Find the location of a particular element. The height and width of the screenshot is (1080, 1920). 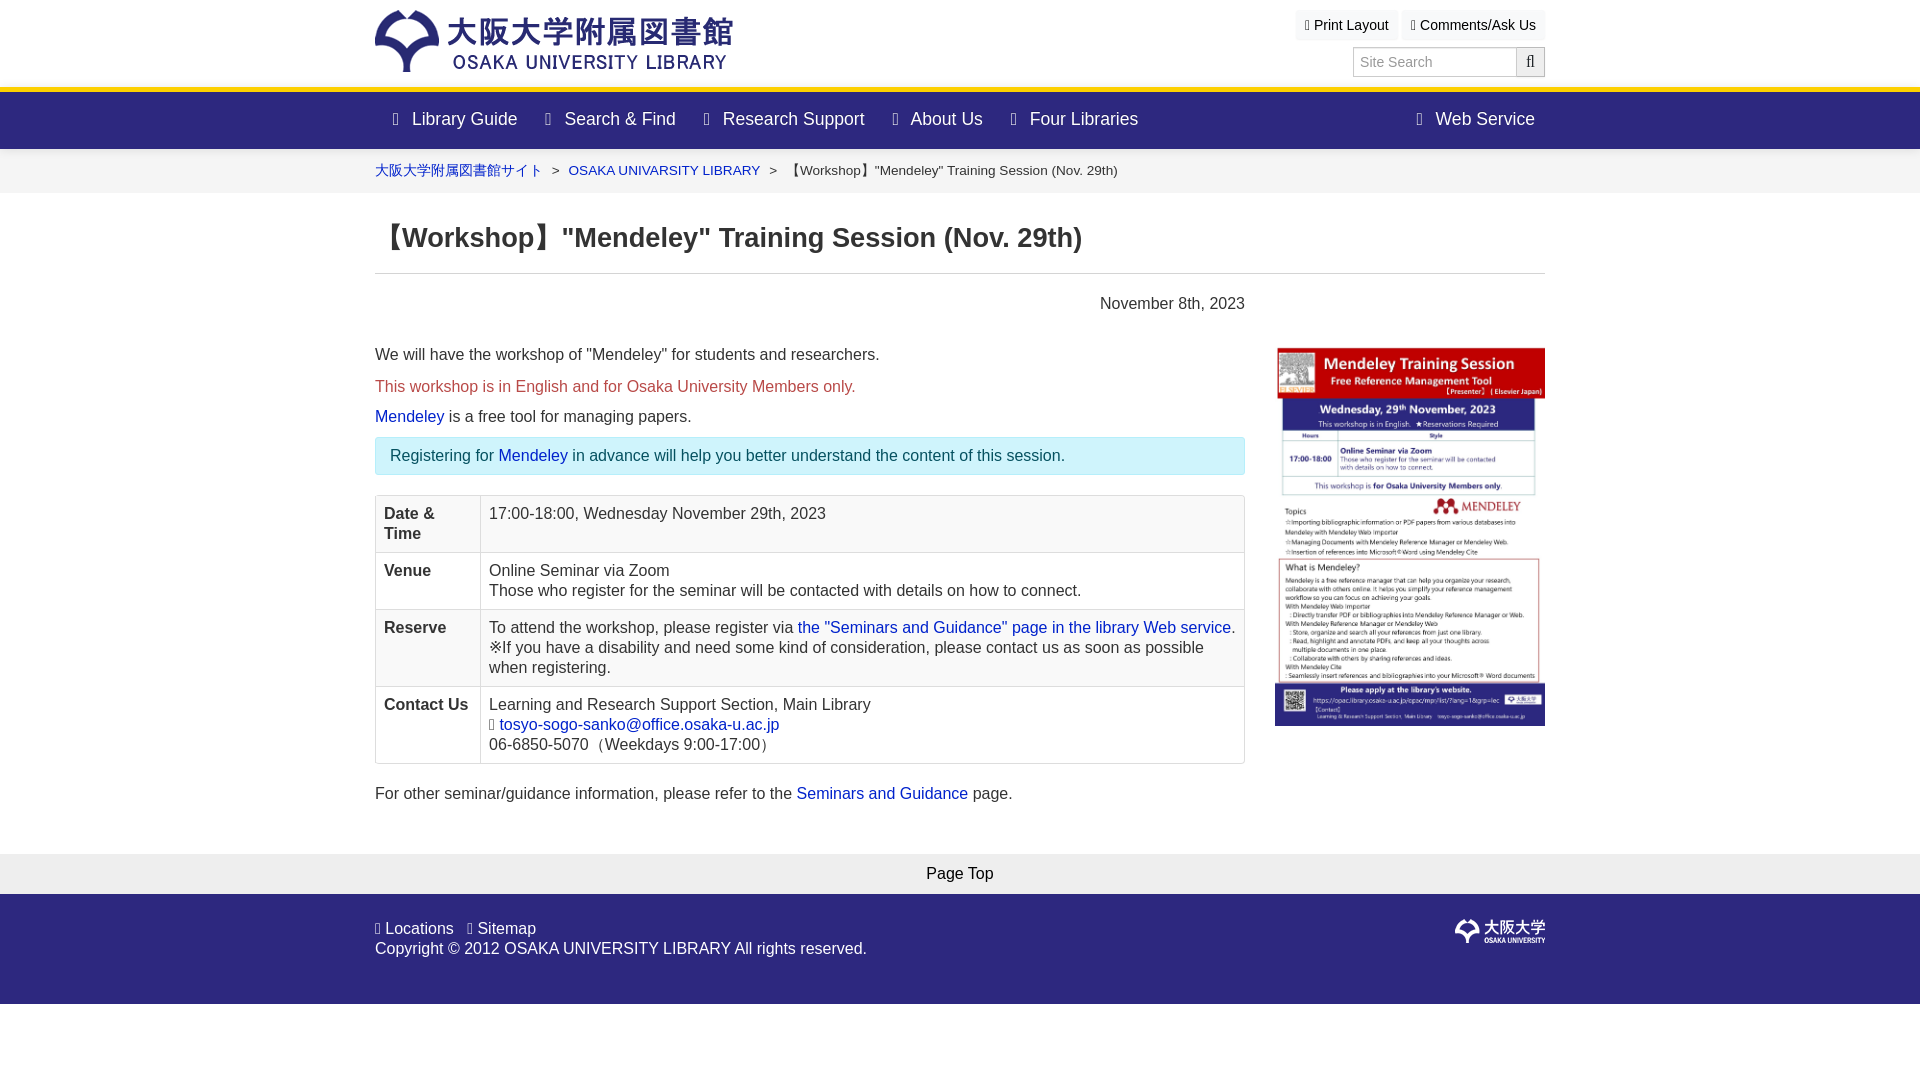

Osaka University Library is located at coordinates (554, 40).